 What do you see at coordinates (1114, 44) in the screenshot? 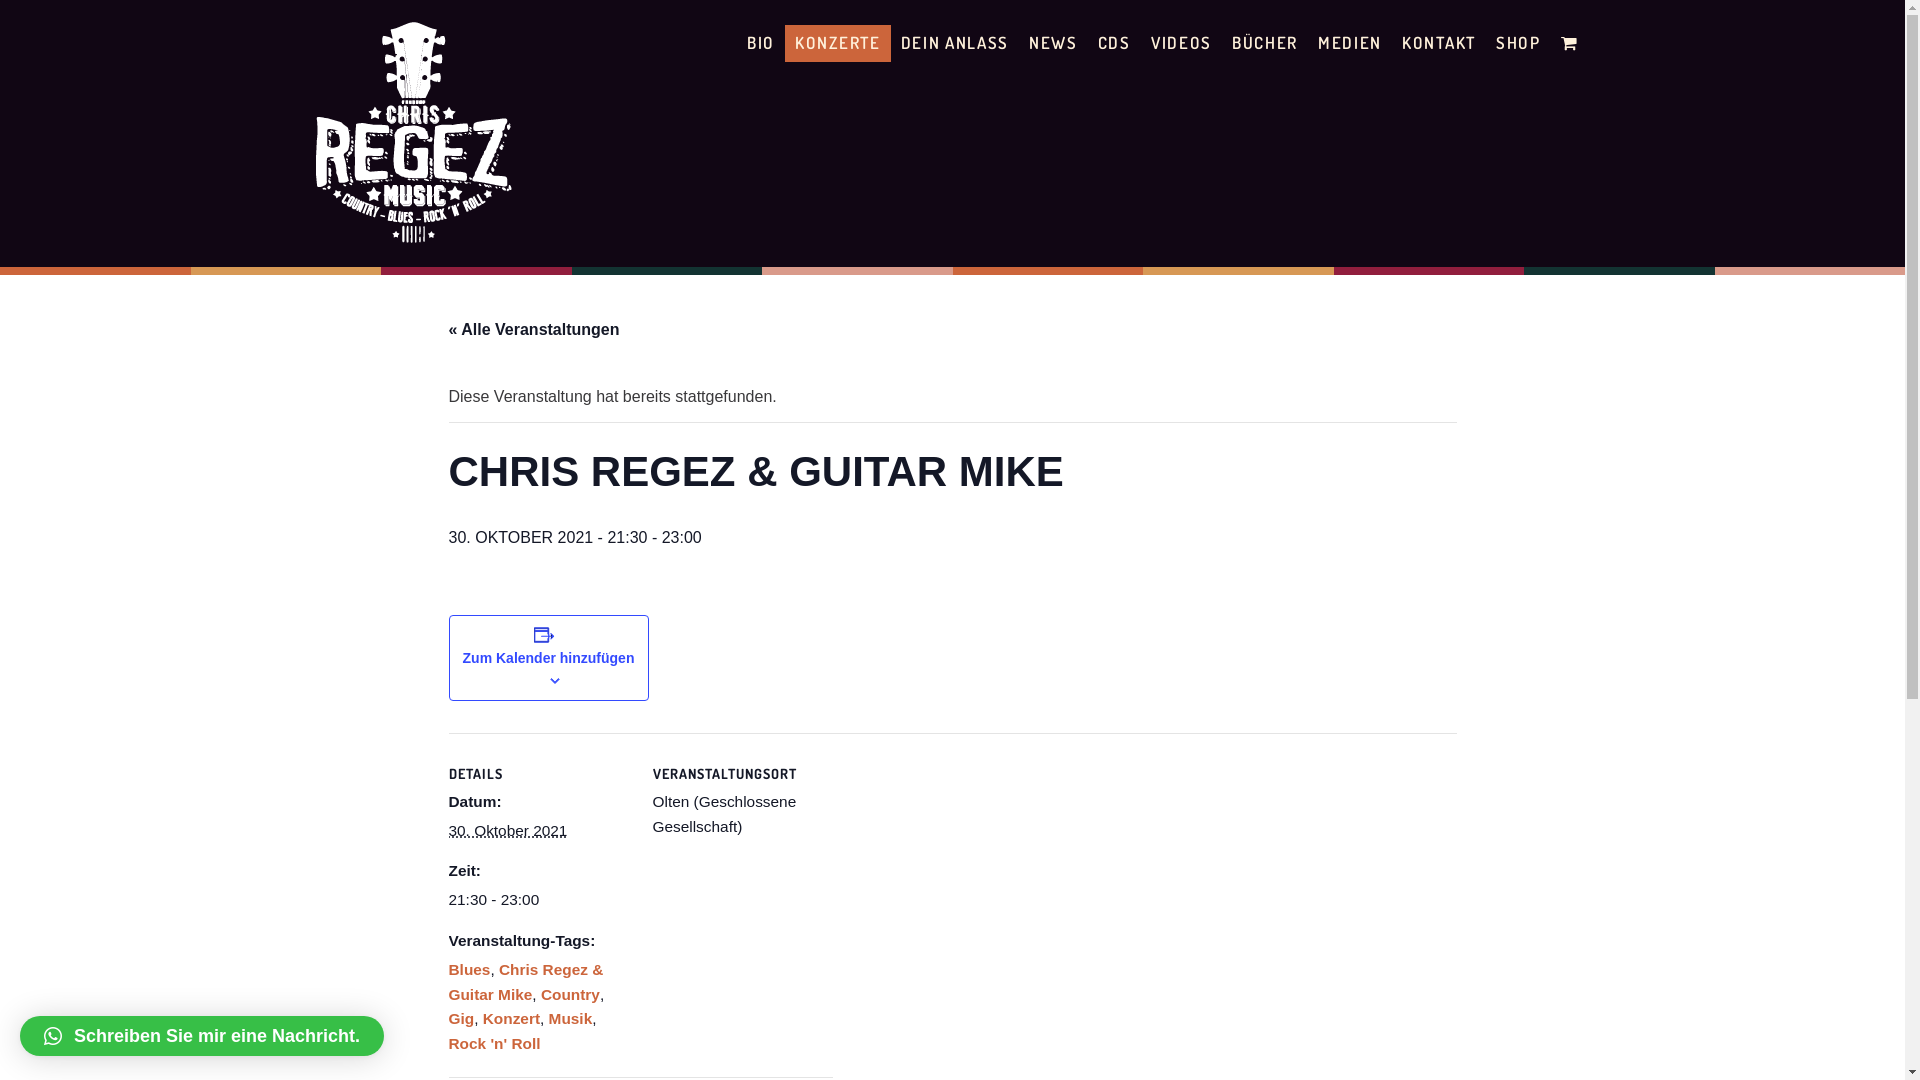
I see `CDS` at bounding box center [1114, 44].